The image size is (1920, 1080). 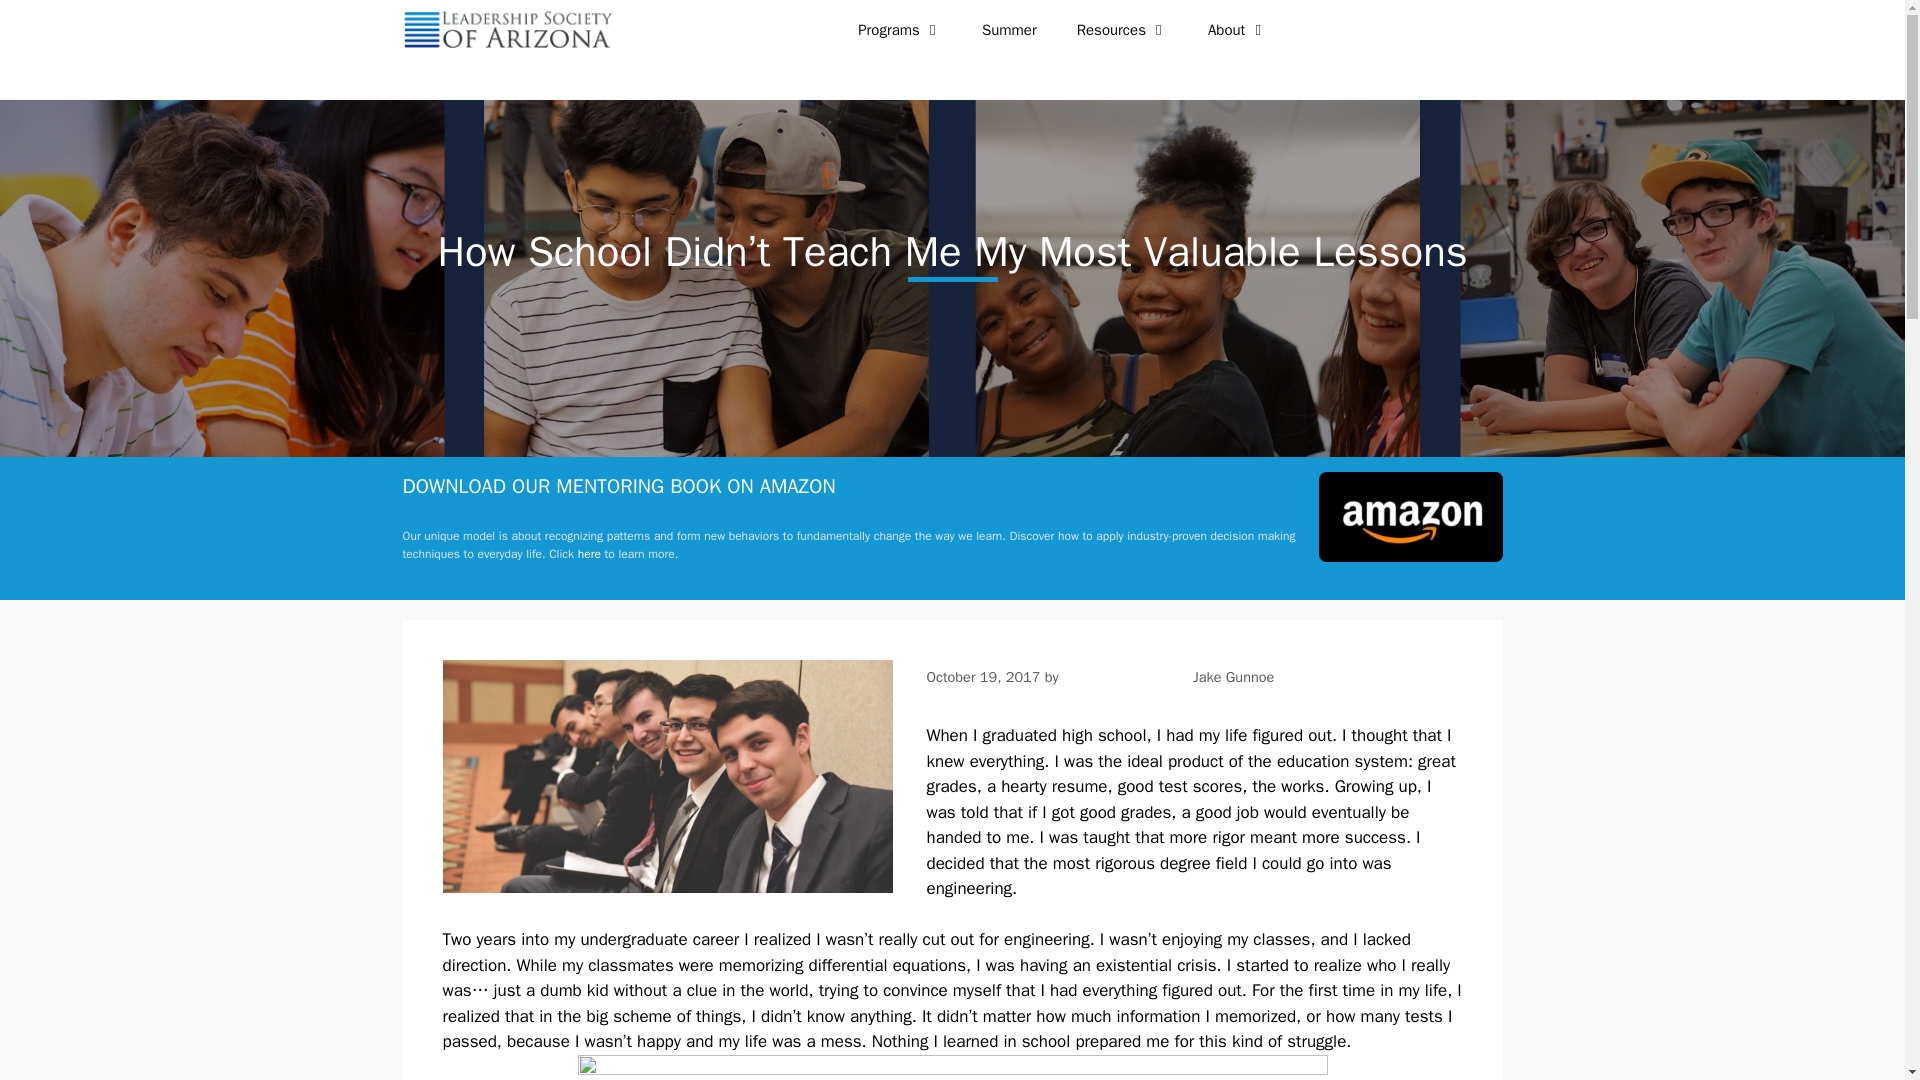 What do you see at coordinates (899, 30) in the screenshot?
I see `Programs` at bounding box center [899, 30].